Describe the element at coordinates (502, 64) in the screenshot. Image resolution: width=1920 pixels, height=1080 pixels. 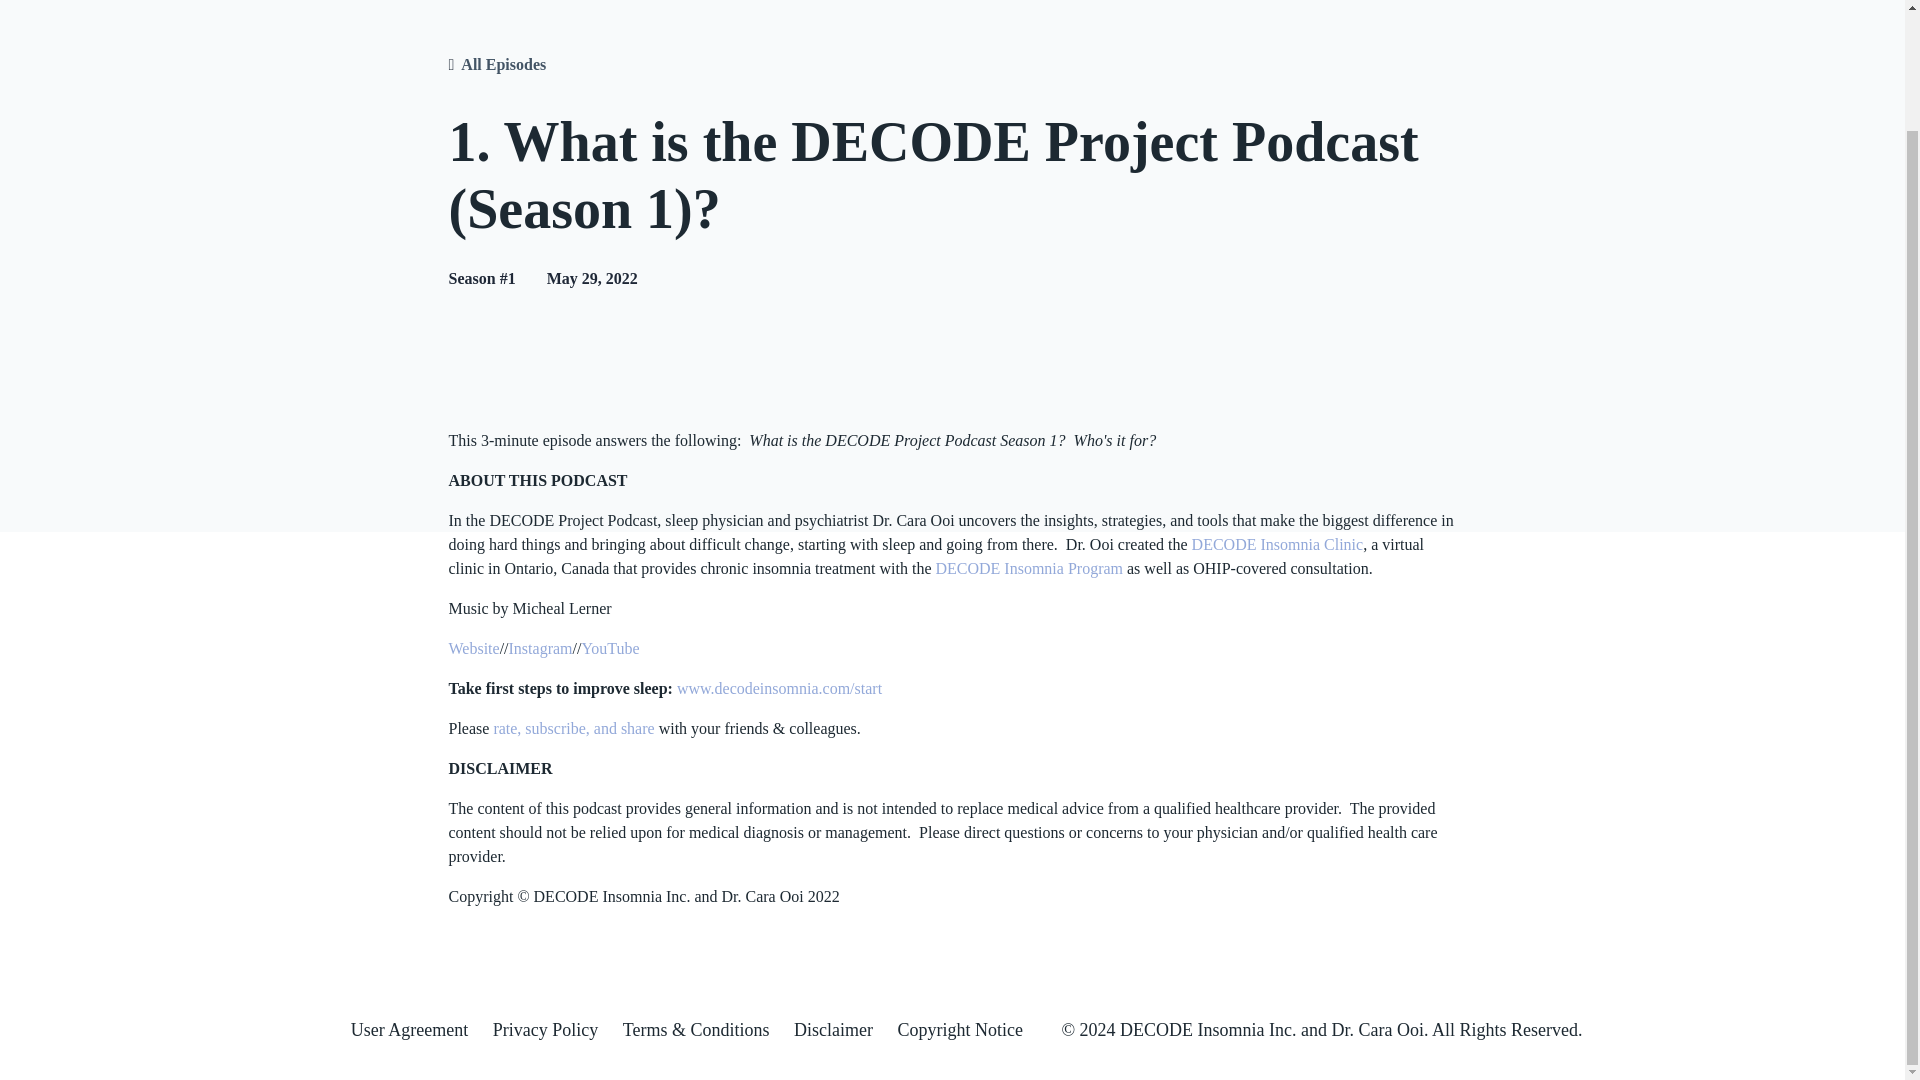
I see `All Episodes` at that location.